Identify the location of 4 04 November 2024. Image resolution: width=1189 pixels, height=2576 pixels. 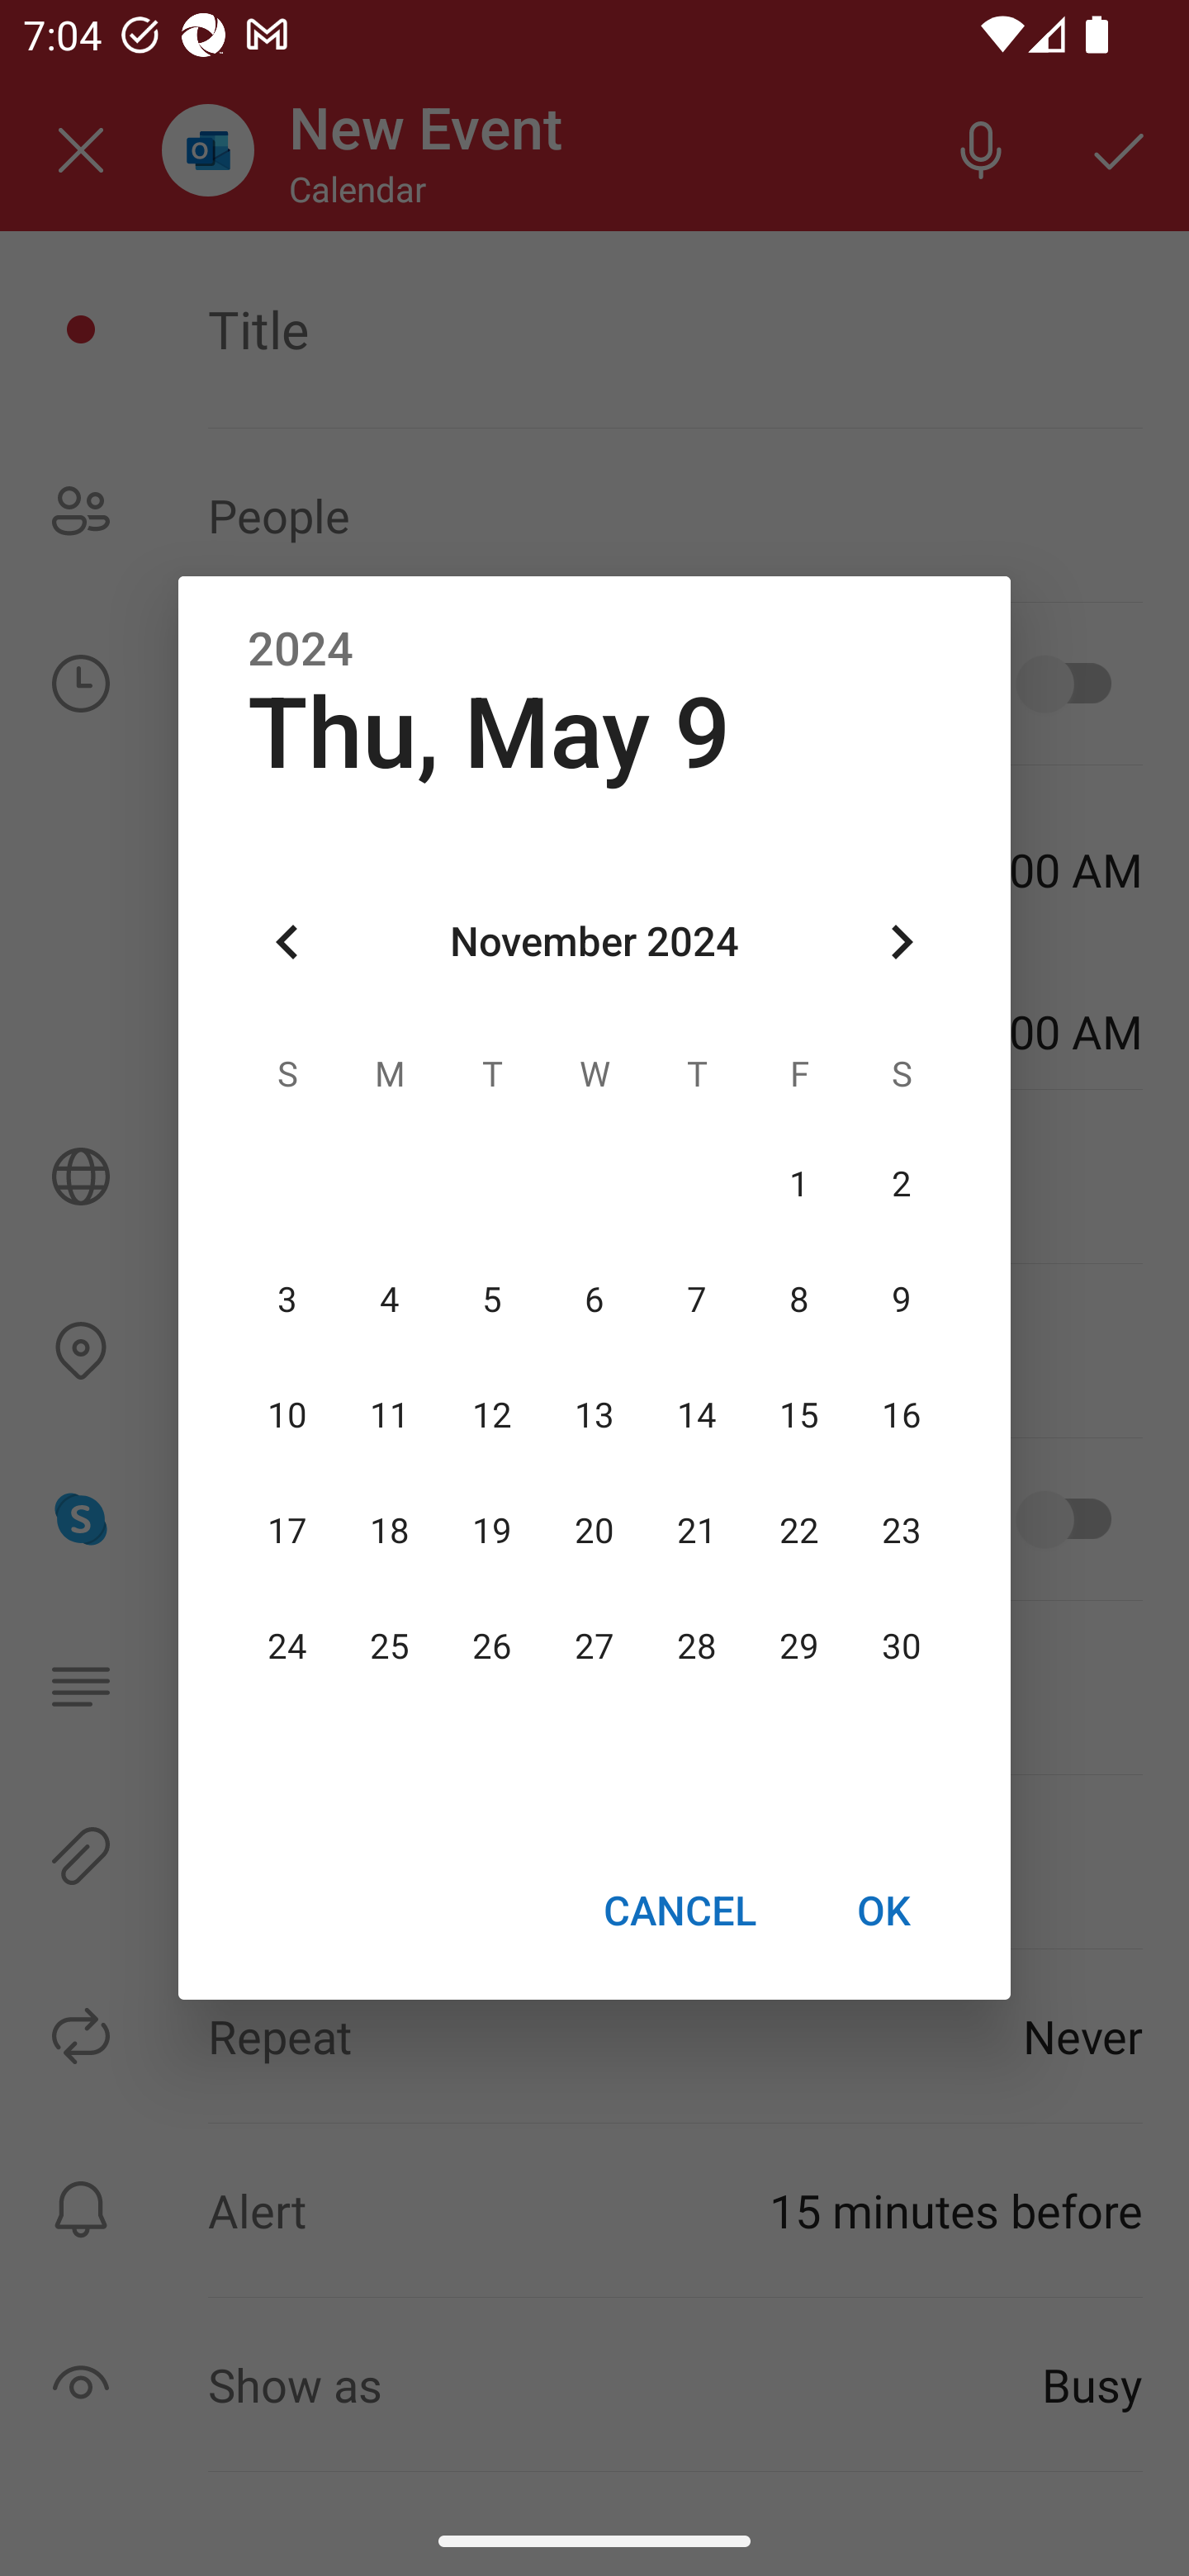
(390, 1300).